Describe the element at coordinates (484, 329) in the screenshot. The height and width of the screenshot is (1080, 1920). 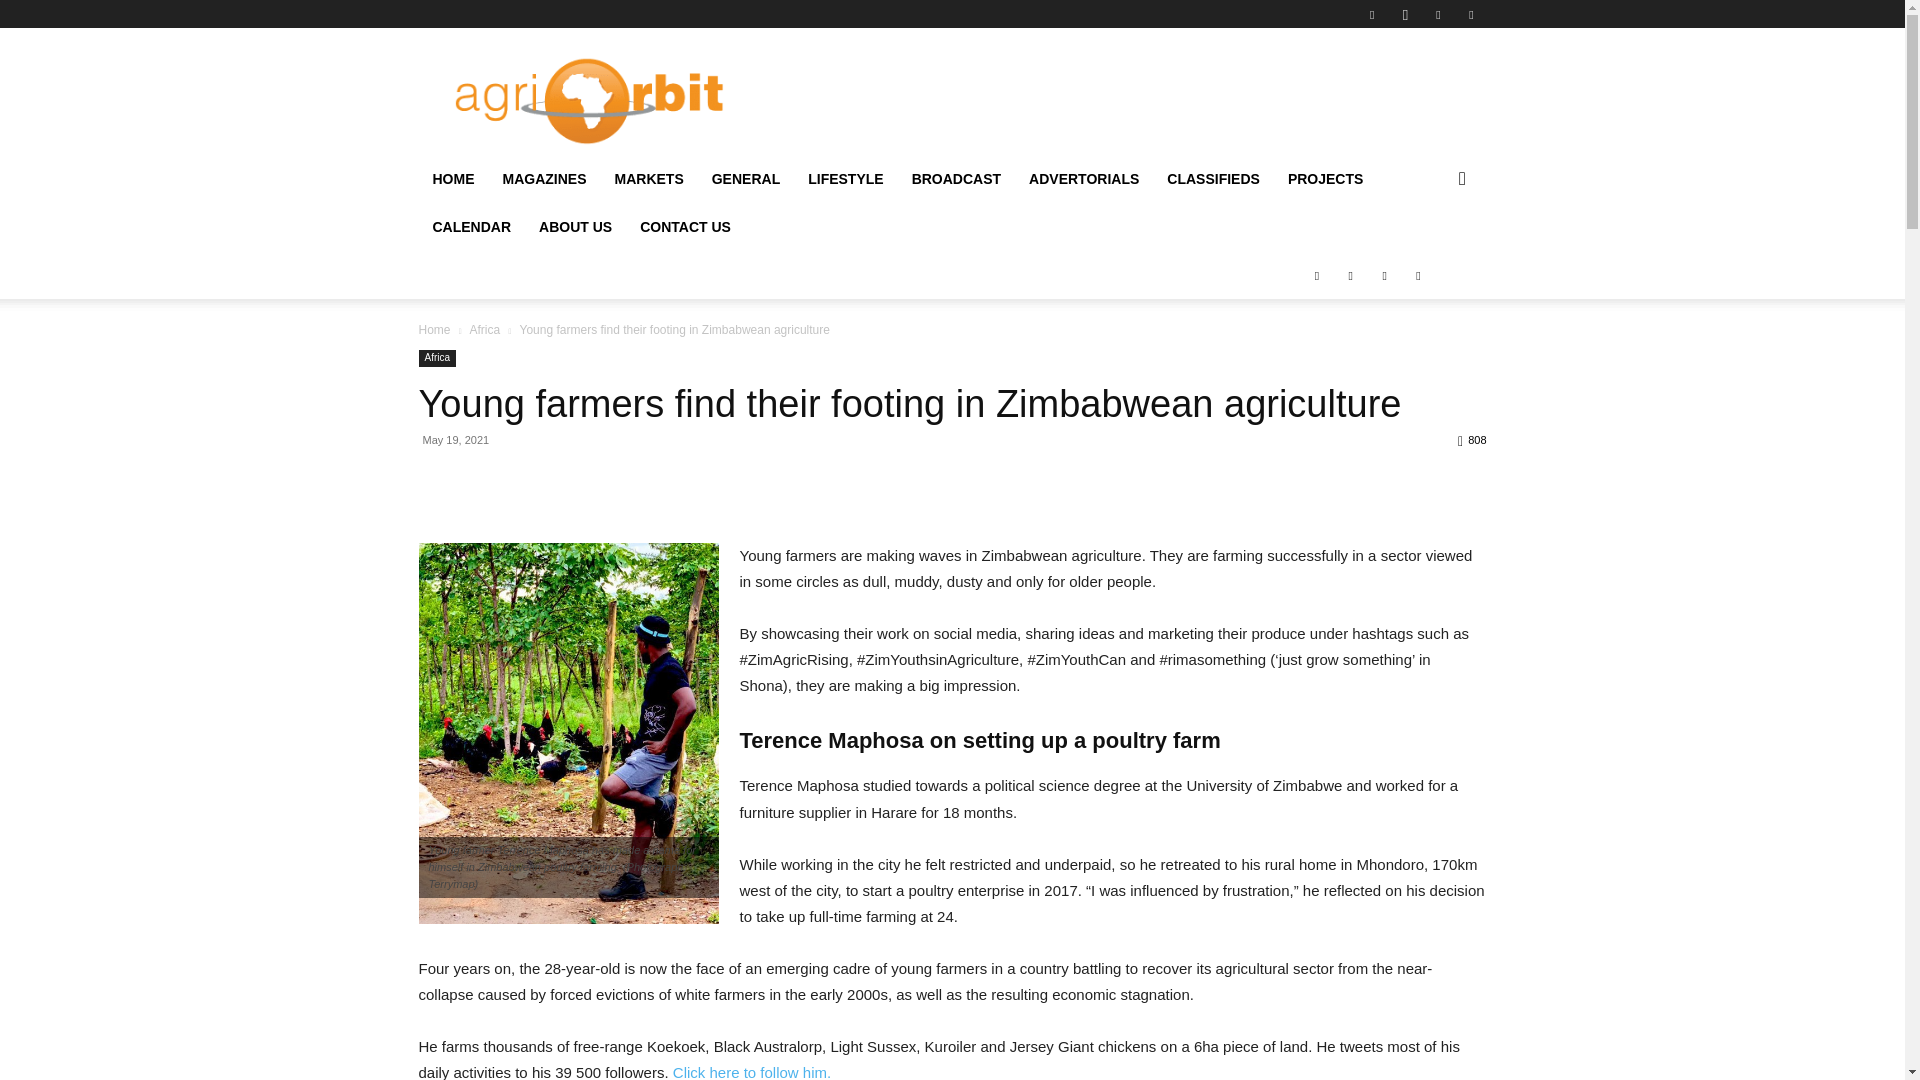
I see `View all posts in Africa` at that location.